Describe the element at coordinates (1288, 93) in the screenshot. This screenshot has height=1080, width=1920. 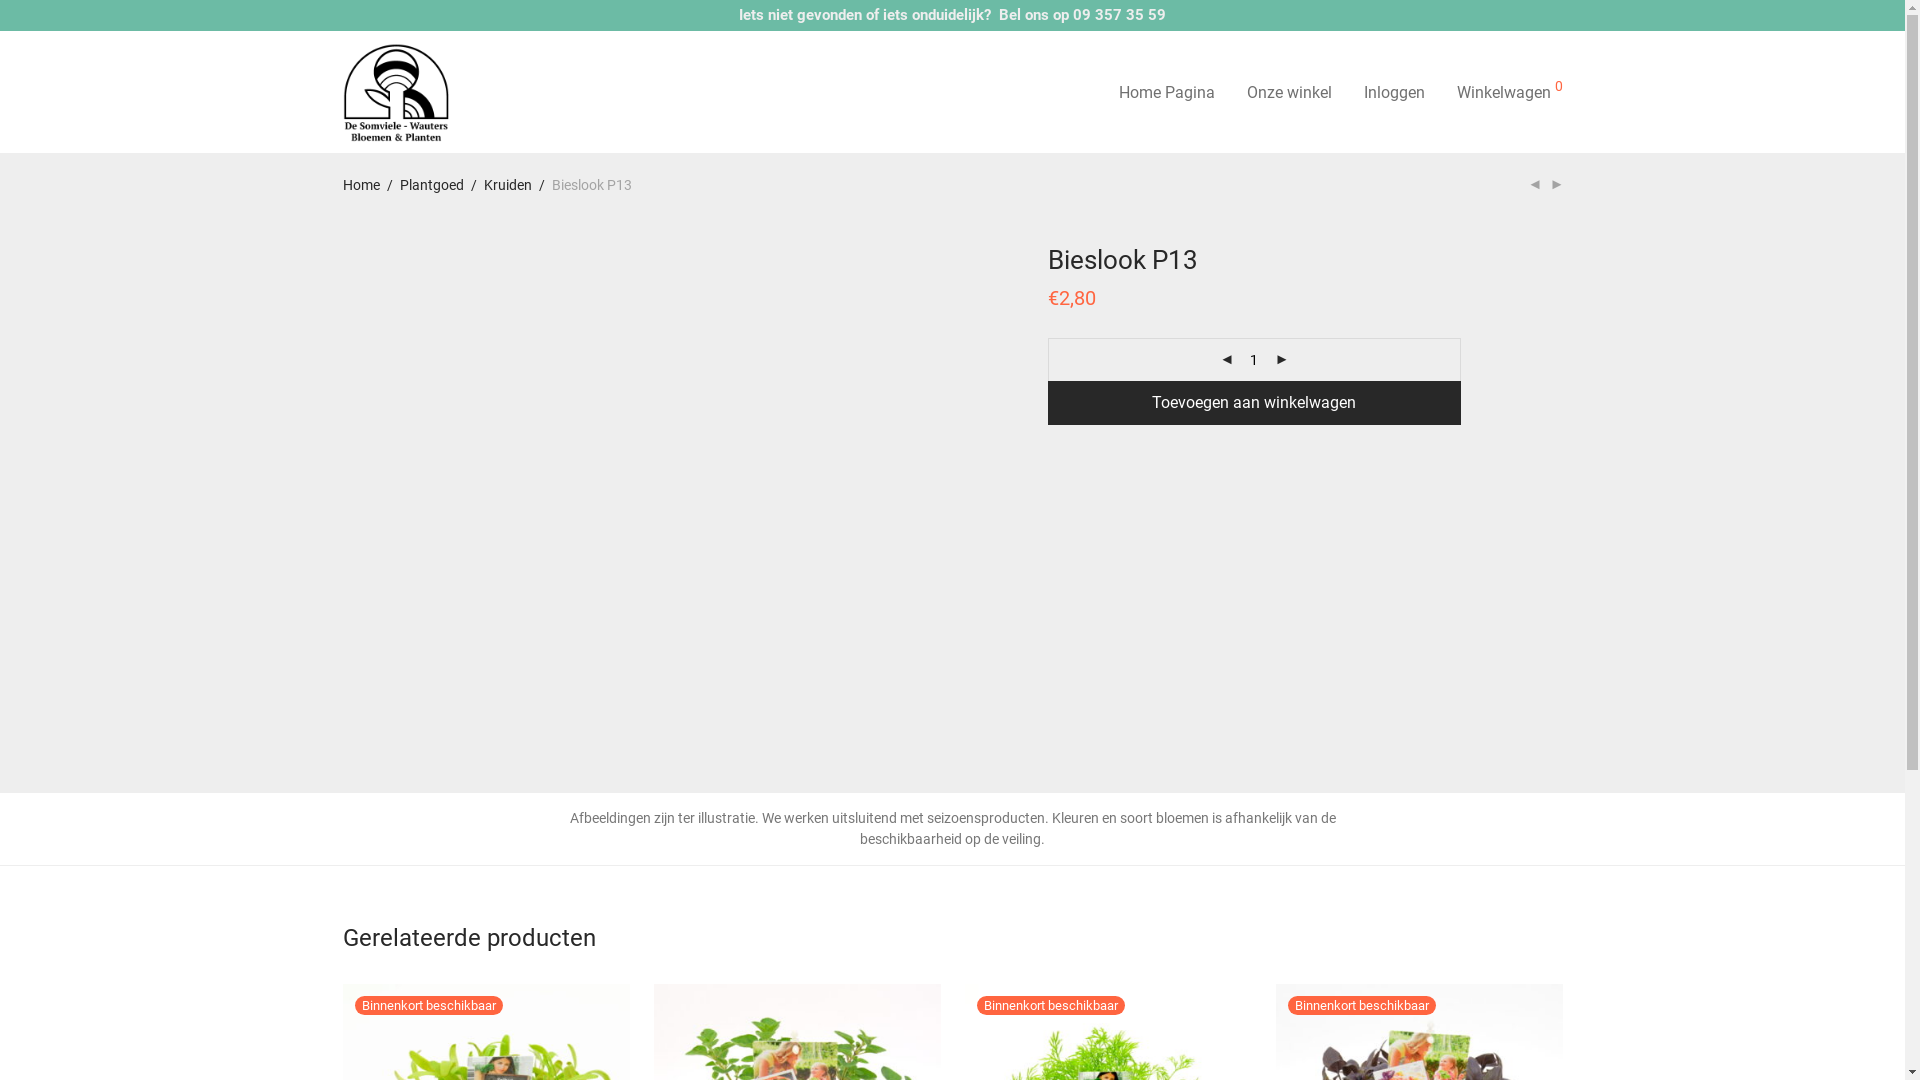
I see `Onze winkel` at that location.